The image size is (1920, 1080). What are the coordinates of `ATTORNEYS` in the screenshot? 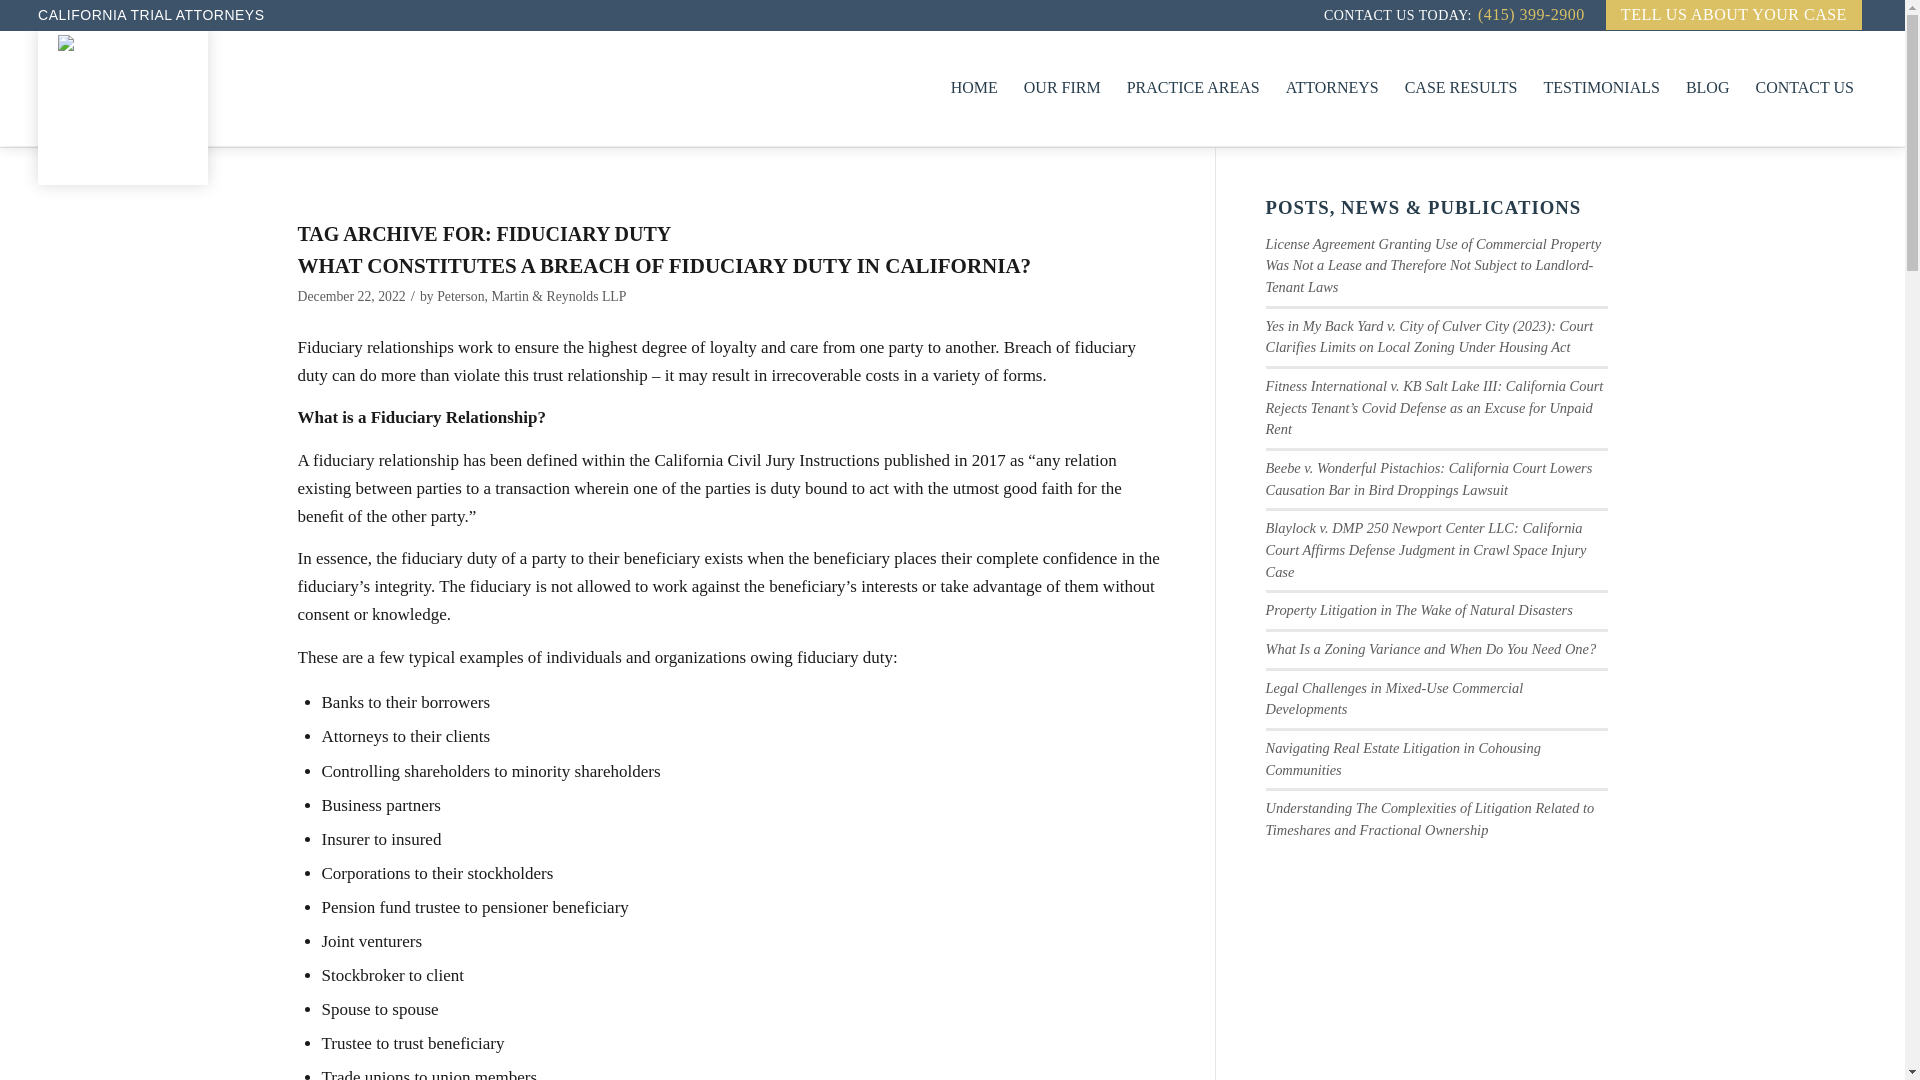 It's located at (1332, 88).